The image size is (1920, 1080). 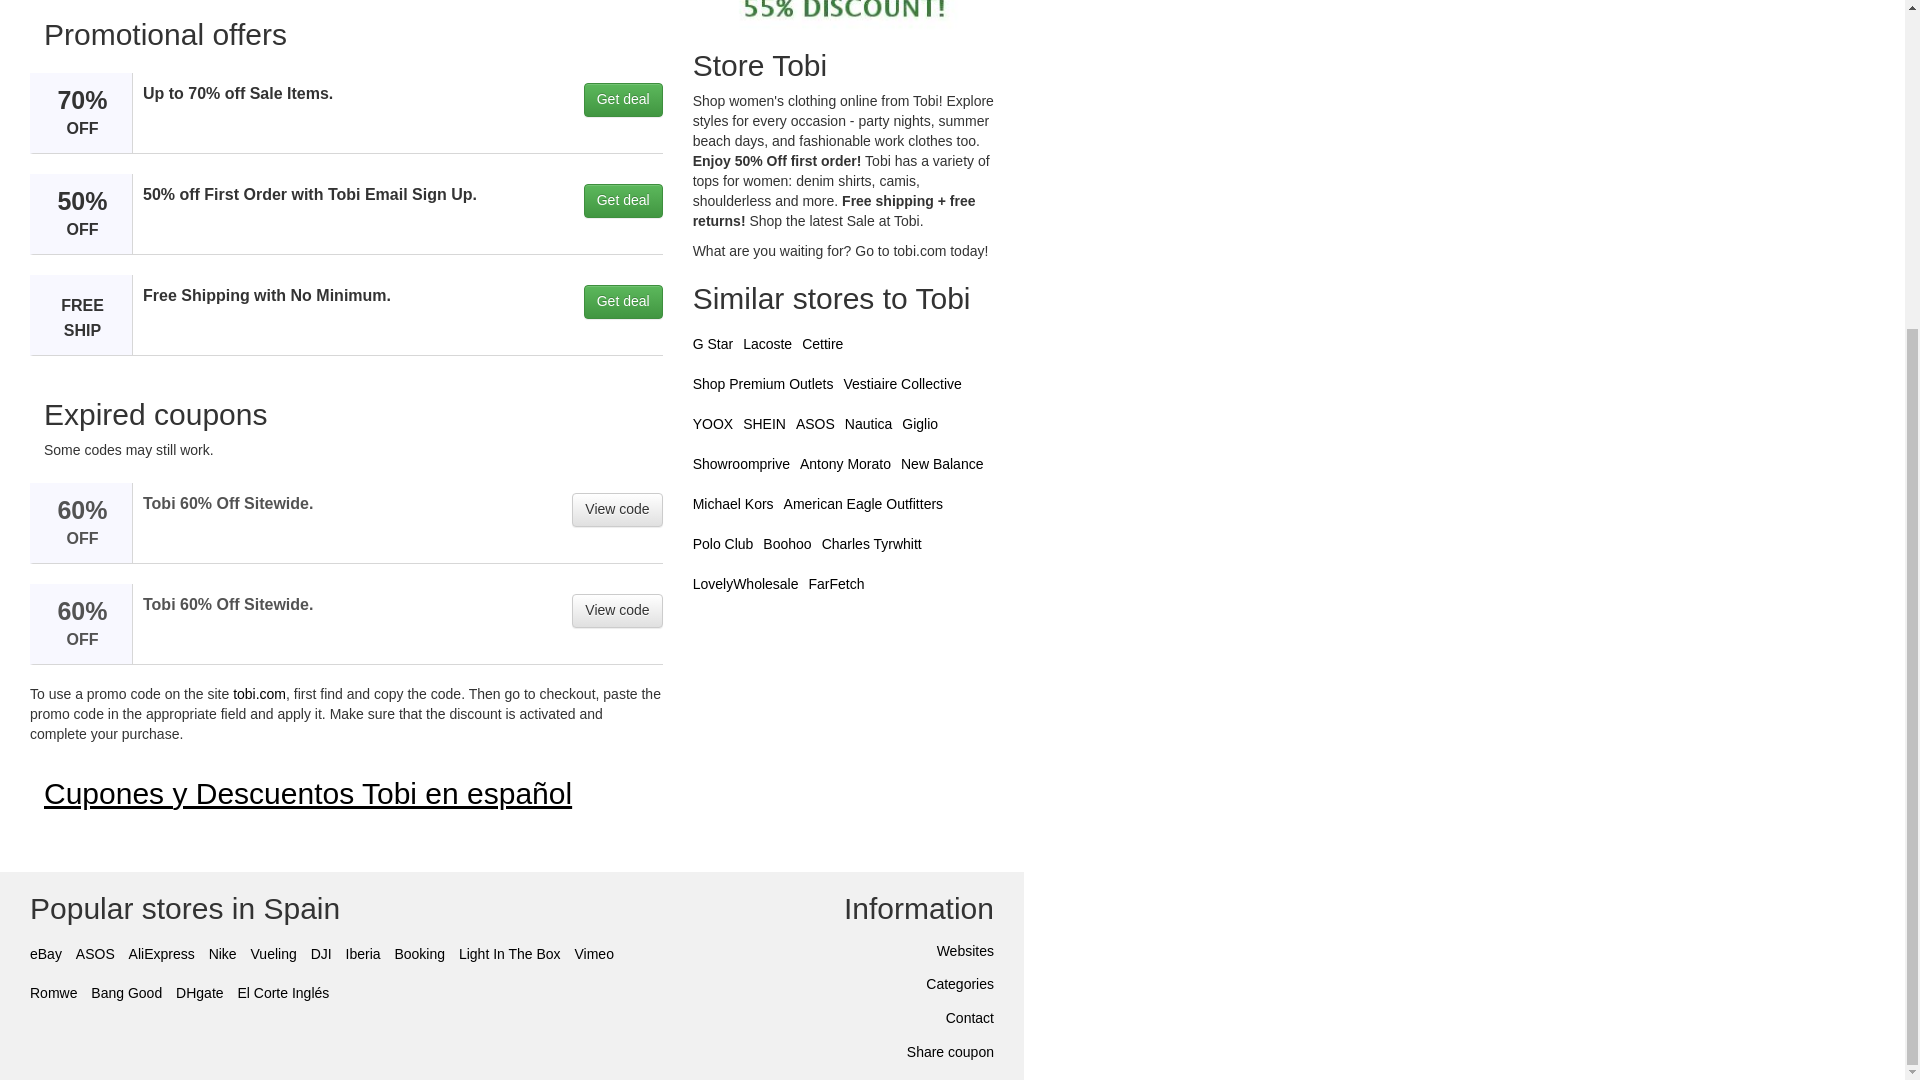 I want to click on Cettire, so click(x=822, y=344).